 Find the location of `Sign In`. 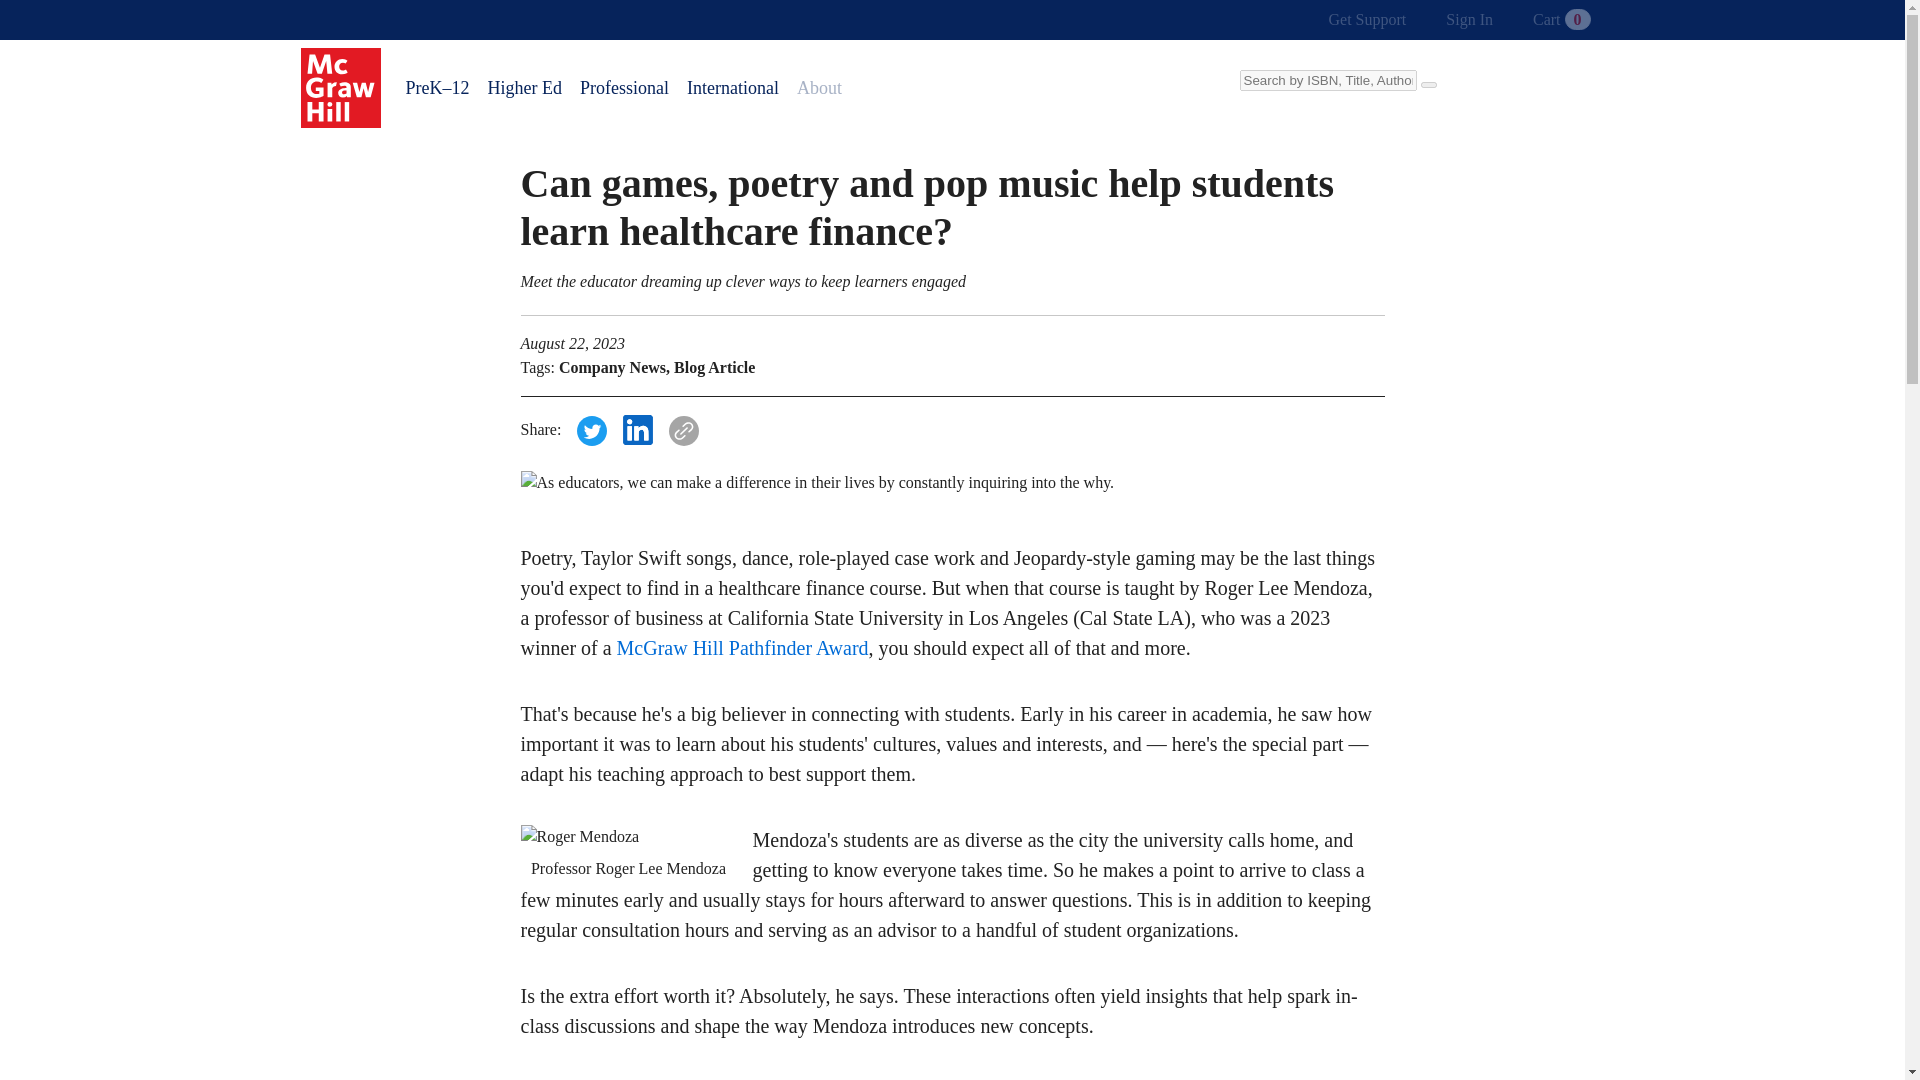

Sign In is located at coordinates (1468, 20).